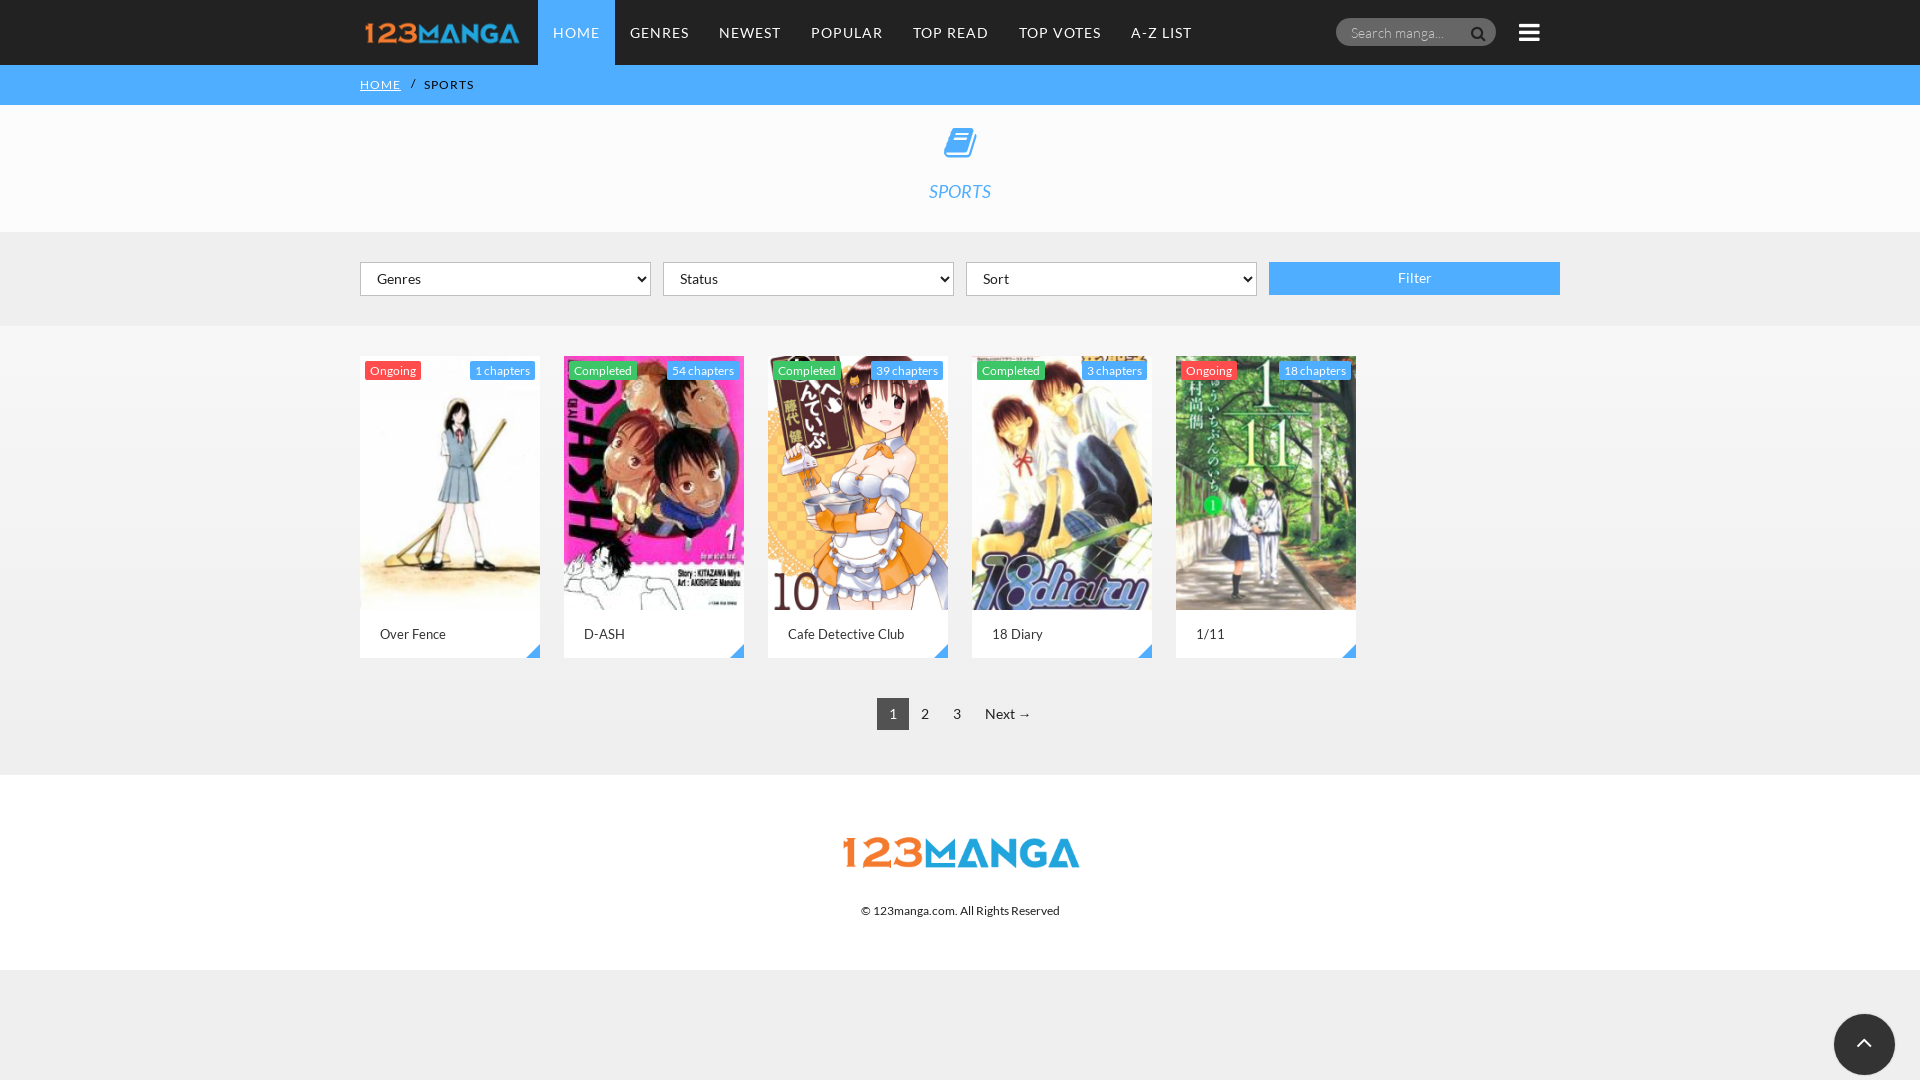  I want to click on 1/11, so click(1266, 507).